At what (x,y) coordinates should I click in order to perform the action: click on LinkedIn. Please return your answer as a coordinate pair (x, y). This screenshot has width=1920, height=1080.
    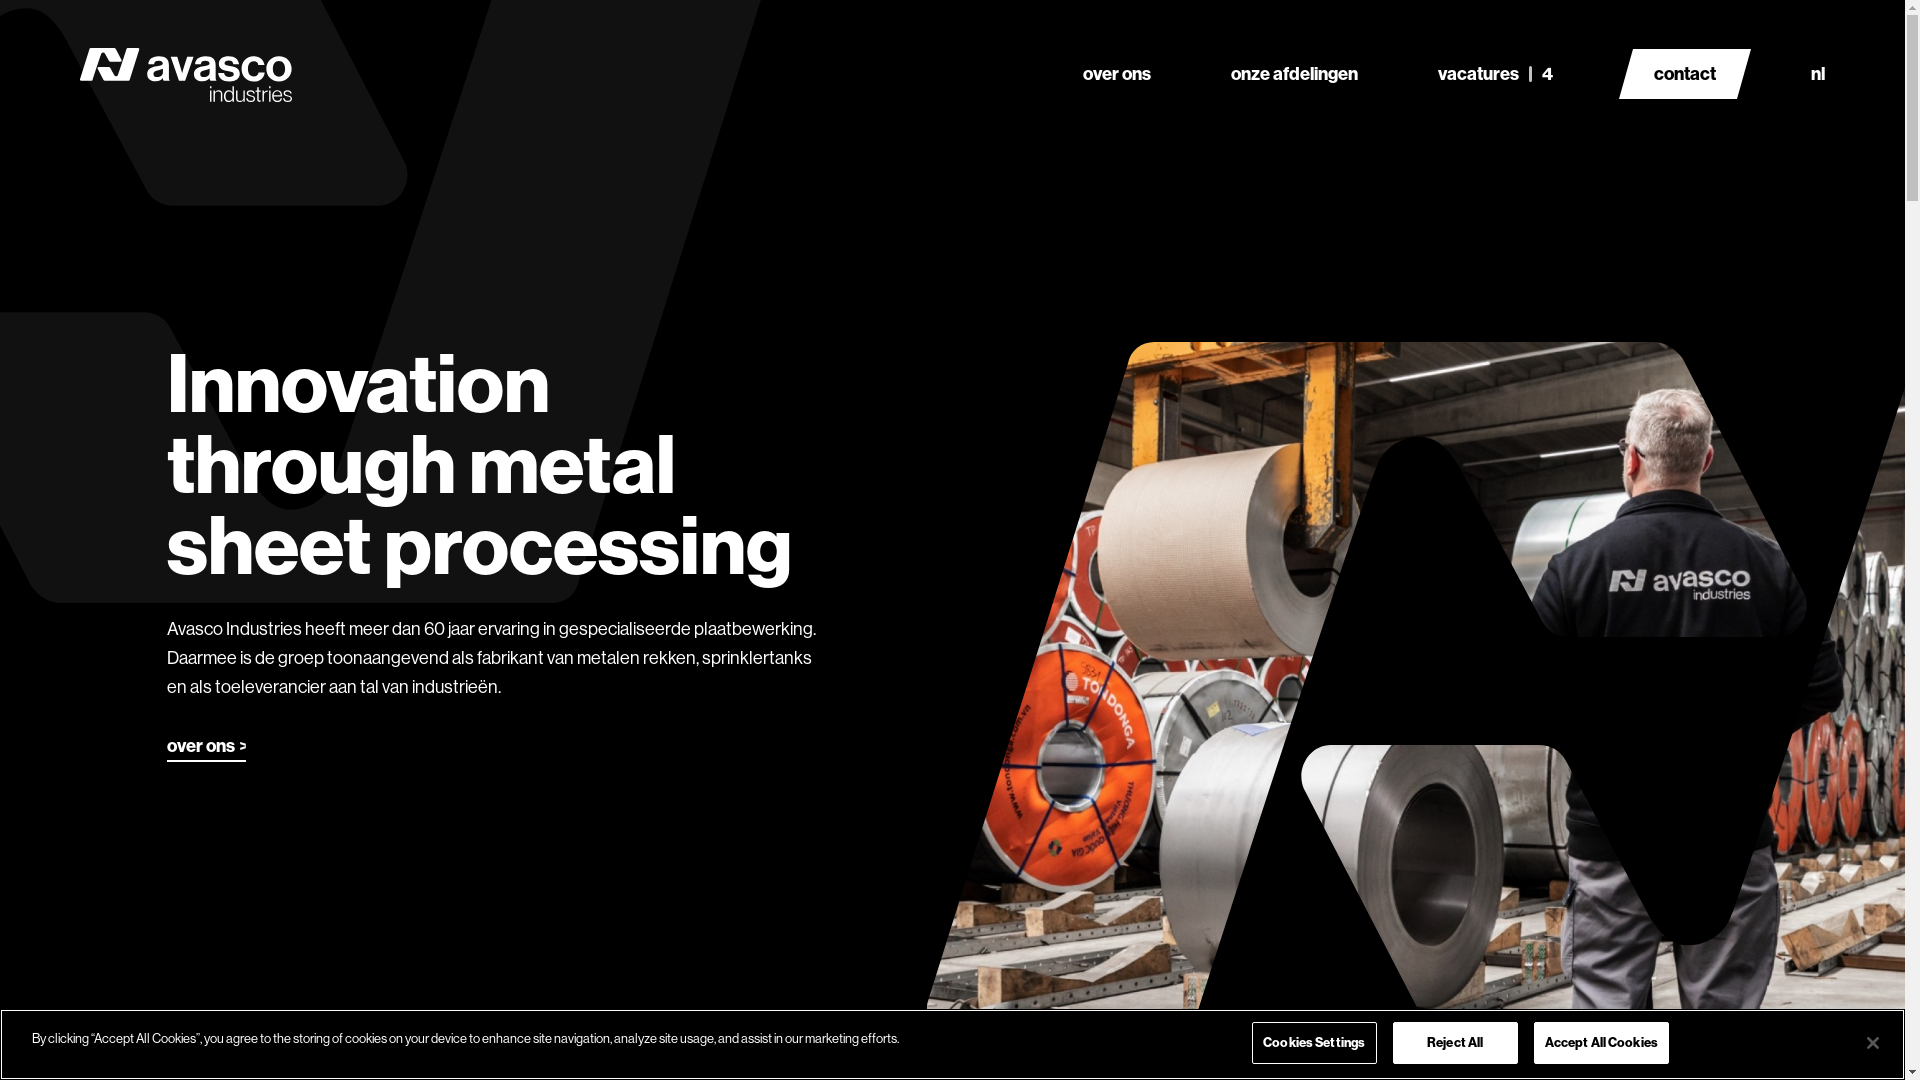
    Looking at the image, I should click on (1706, 922).